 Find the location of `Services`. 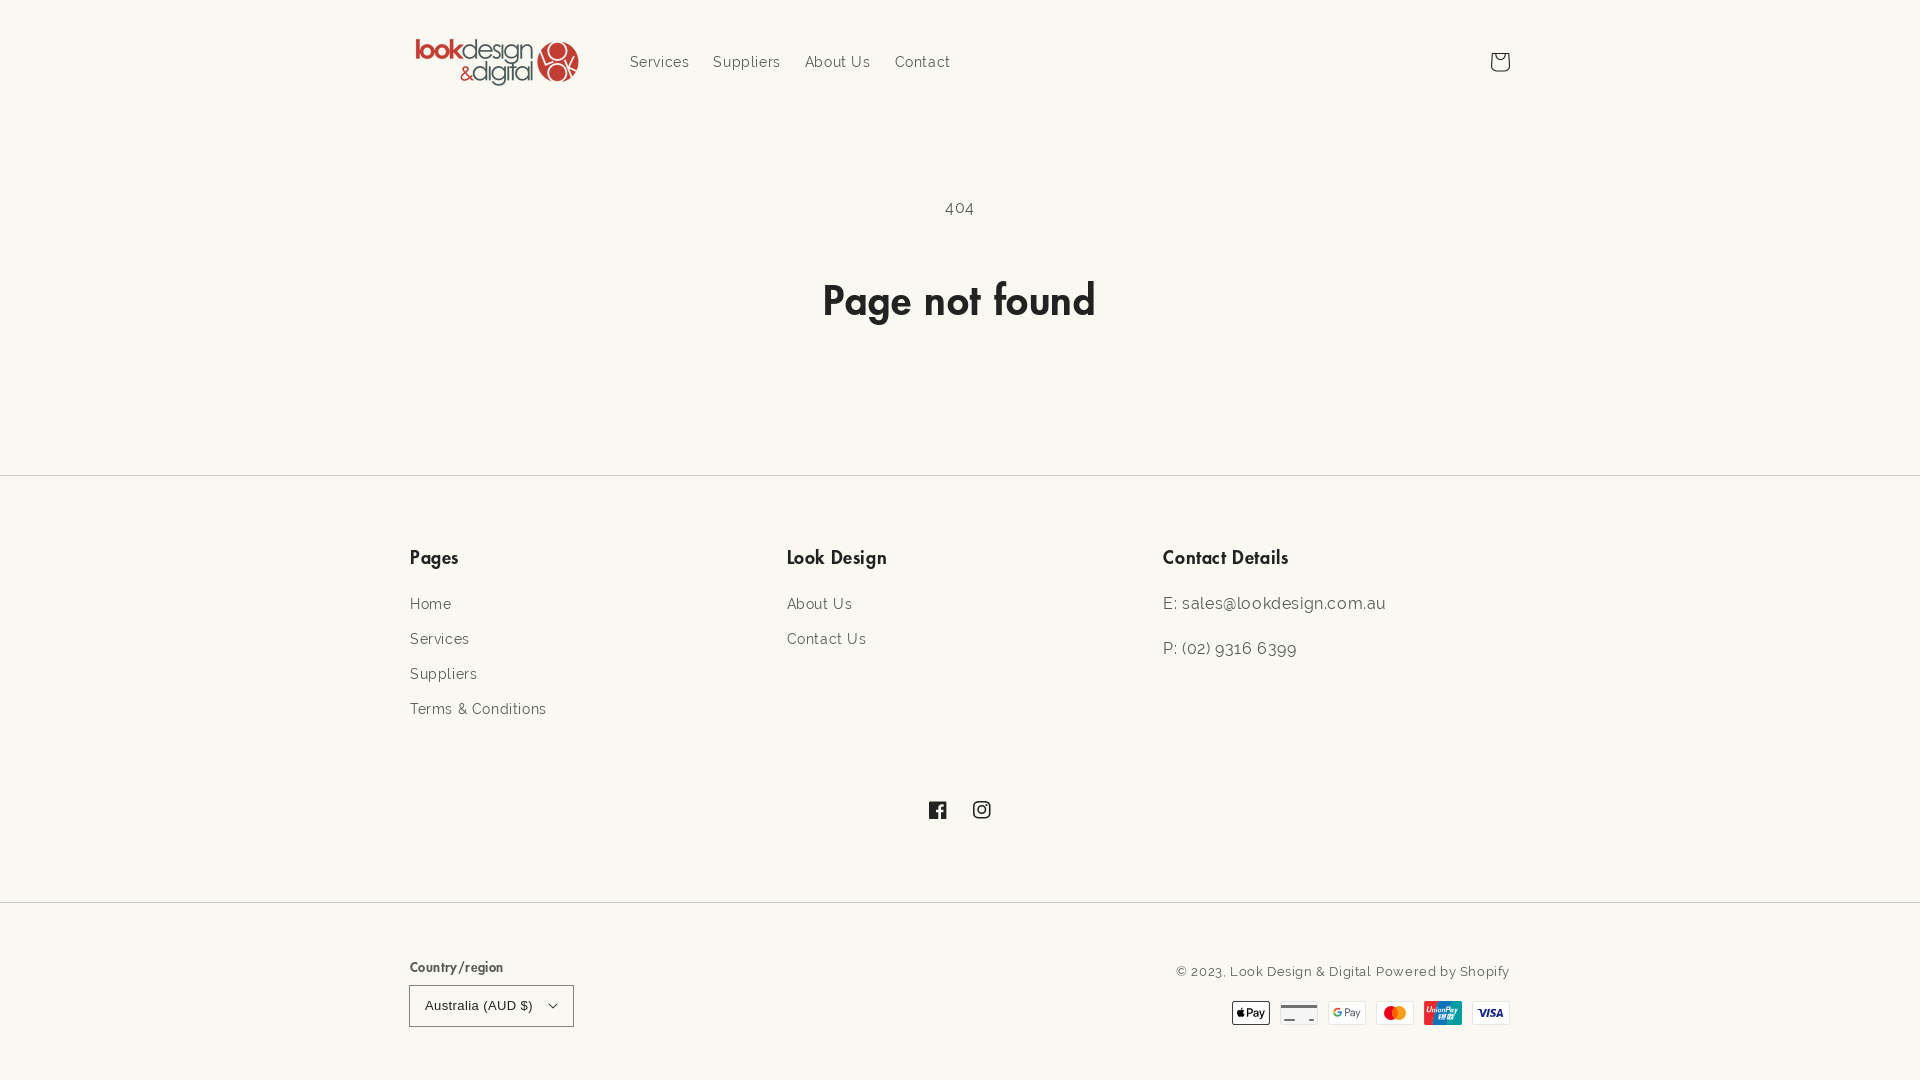

Services is located at coordinates (440, 640).